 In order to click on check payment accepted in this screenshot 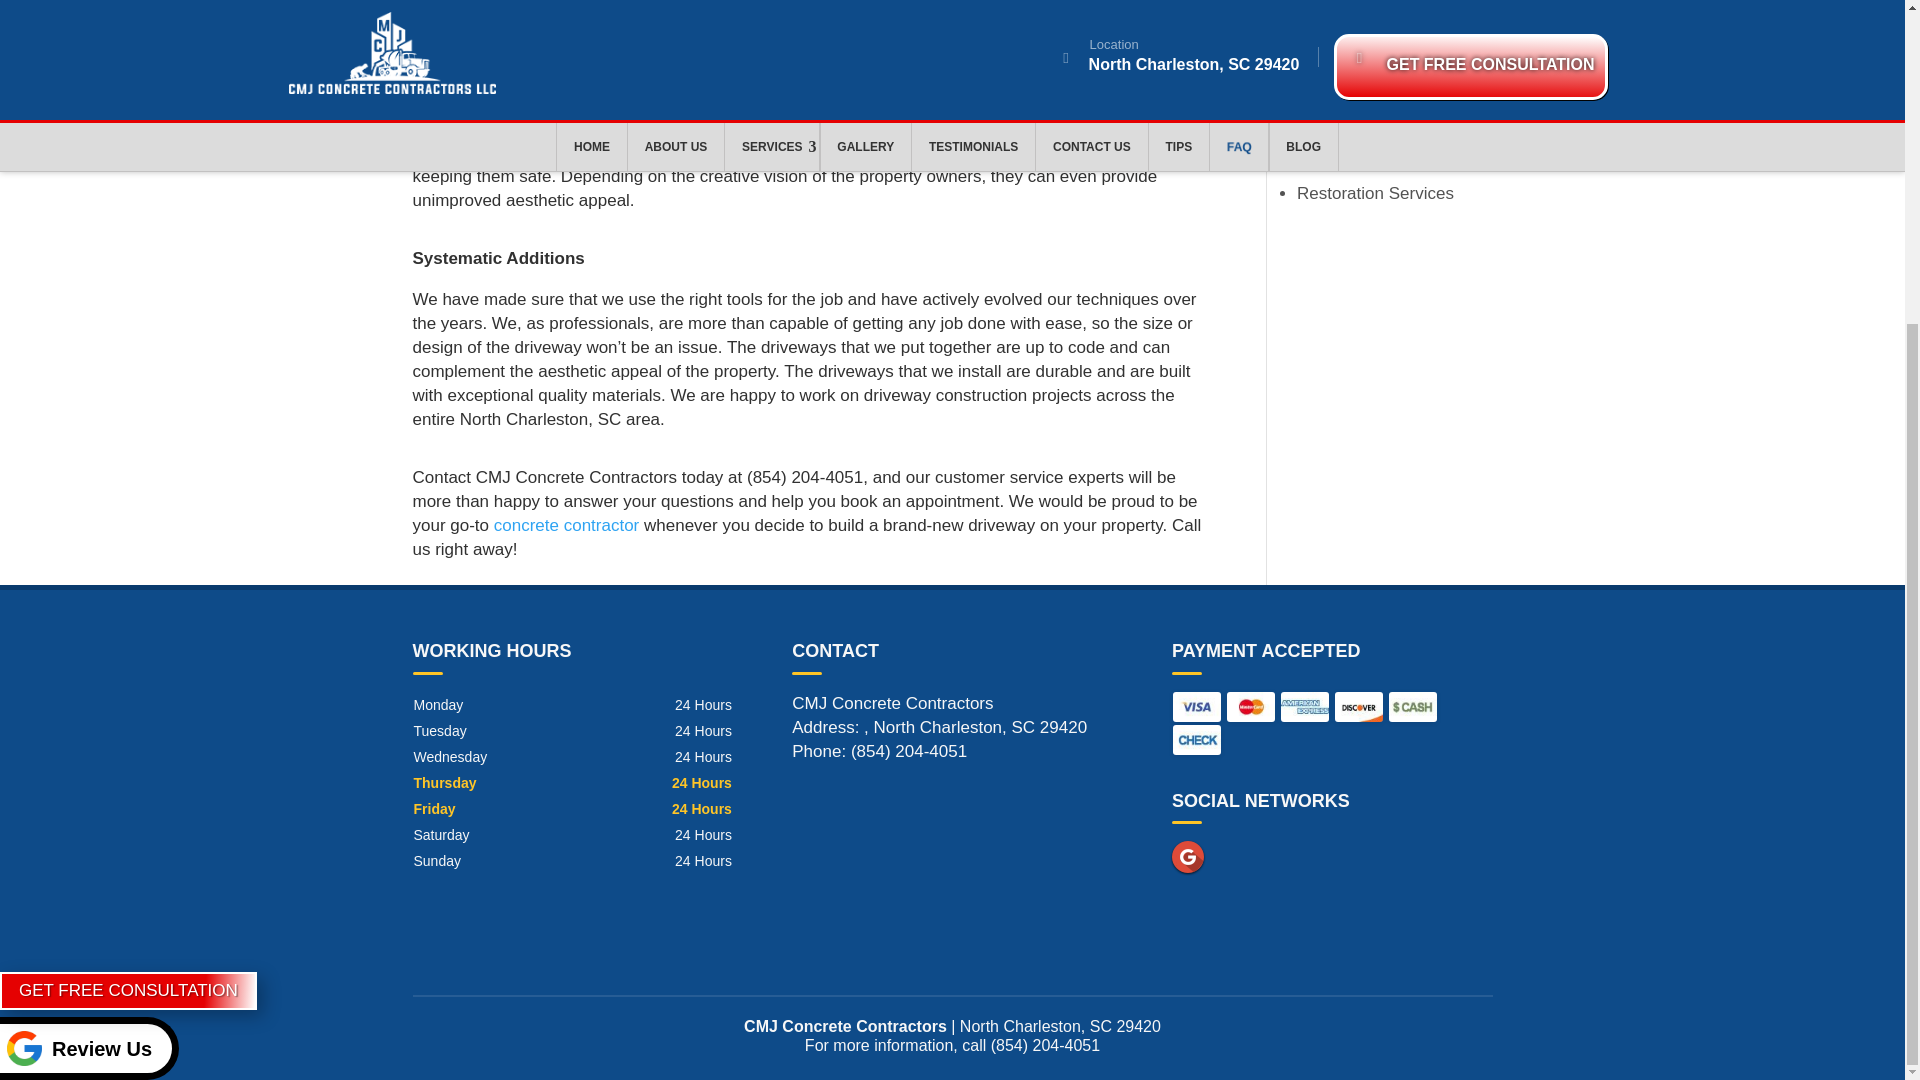, I will do `click(1197, 739)`.